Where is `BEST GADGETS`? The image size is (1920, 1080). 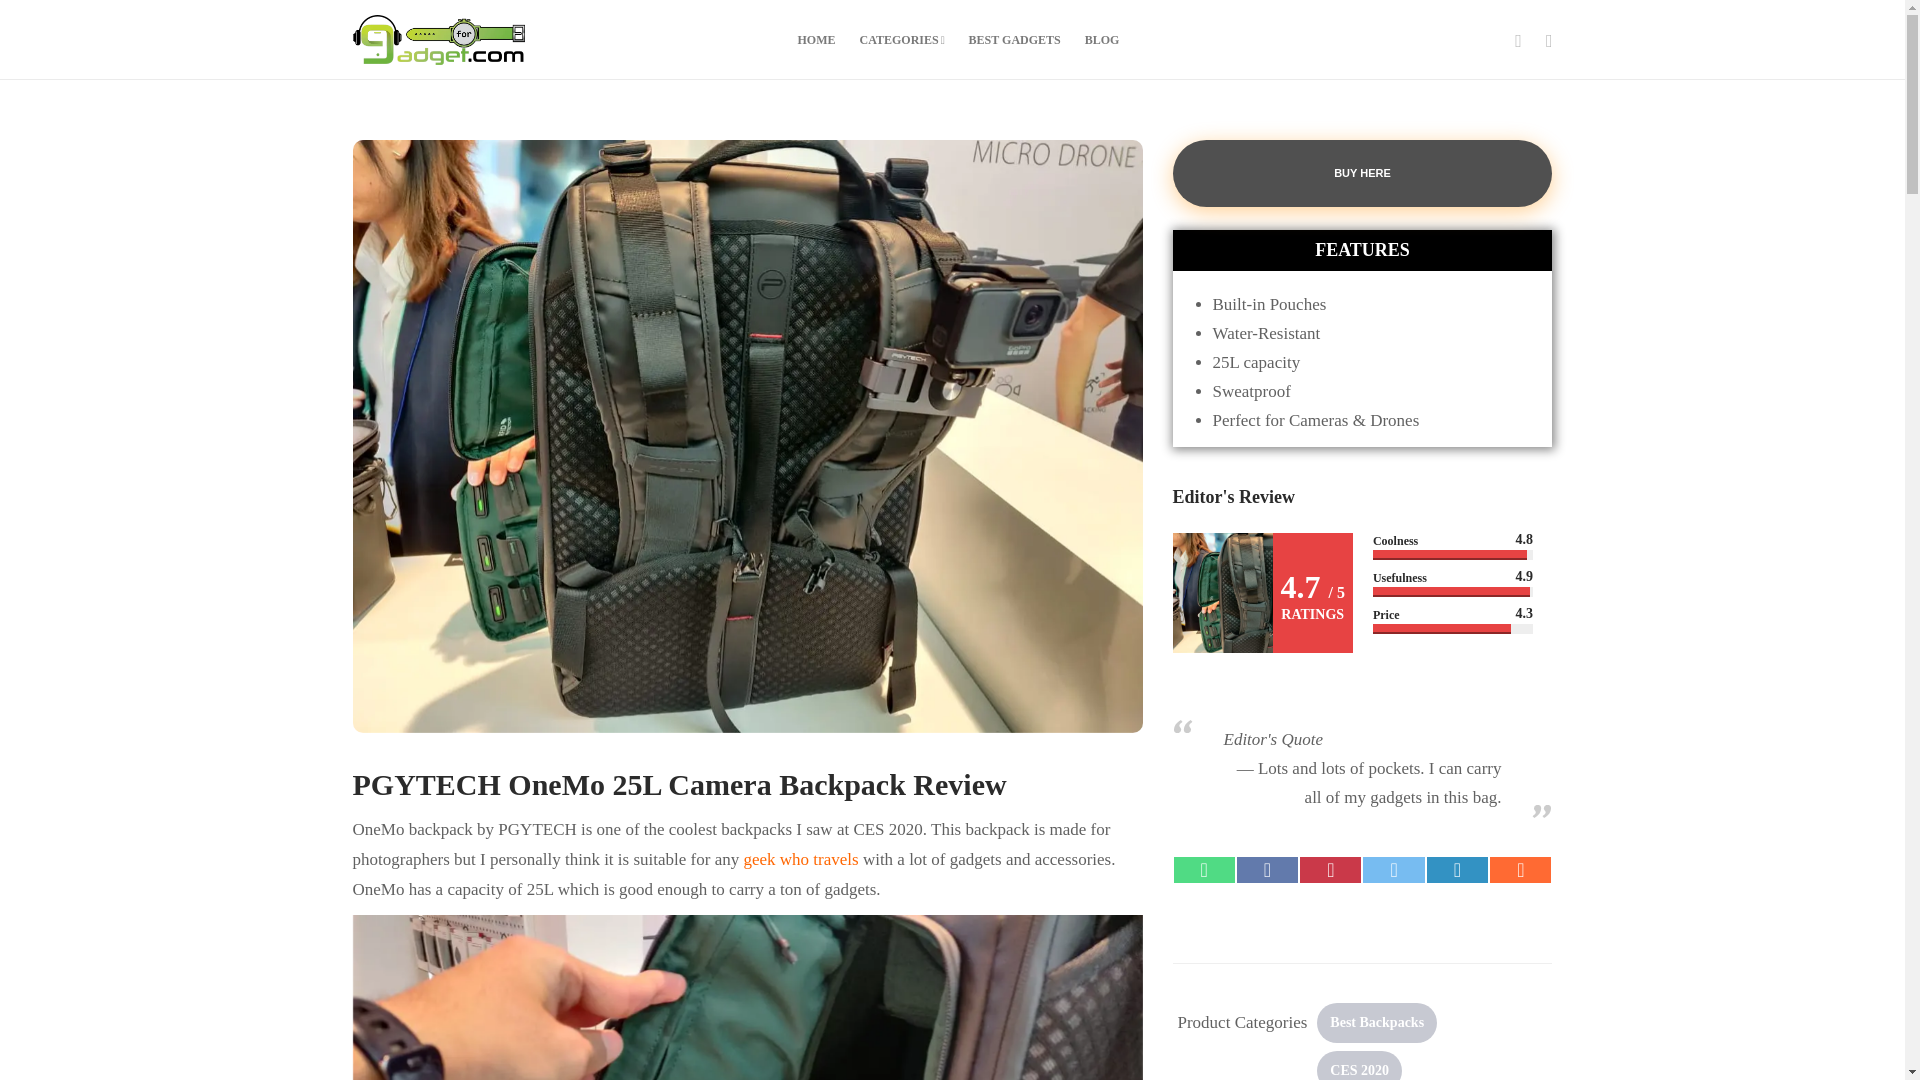 BEST GADGETS is located at coordinates (1015, 40).